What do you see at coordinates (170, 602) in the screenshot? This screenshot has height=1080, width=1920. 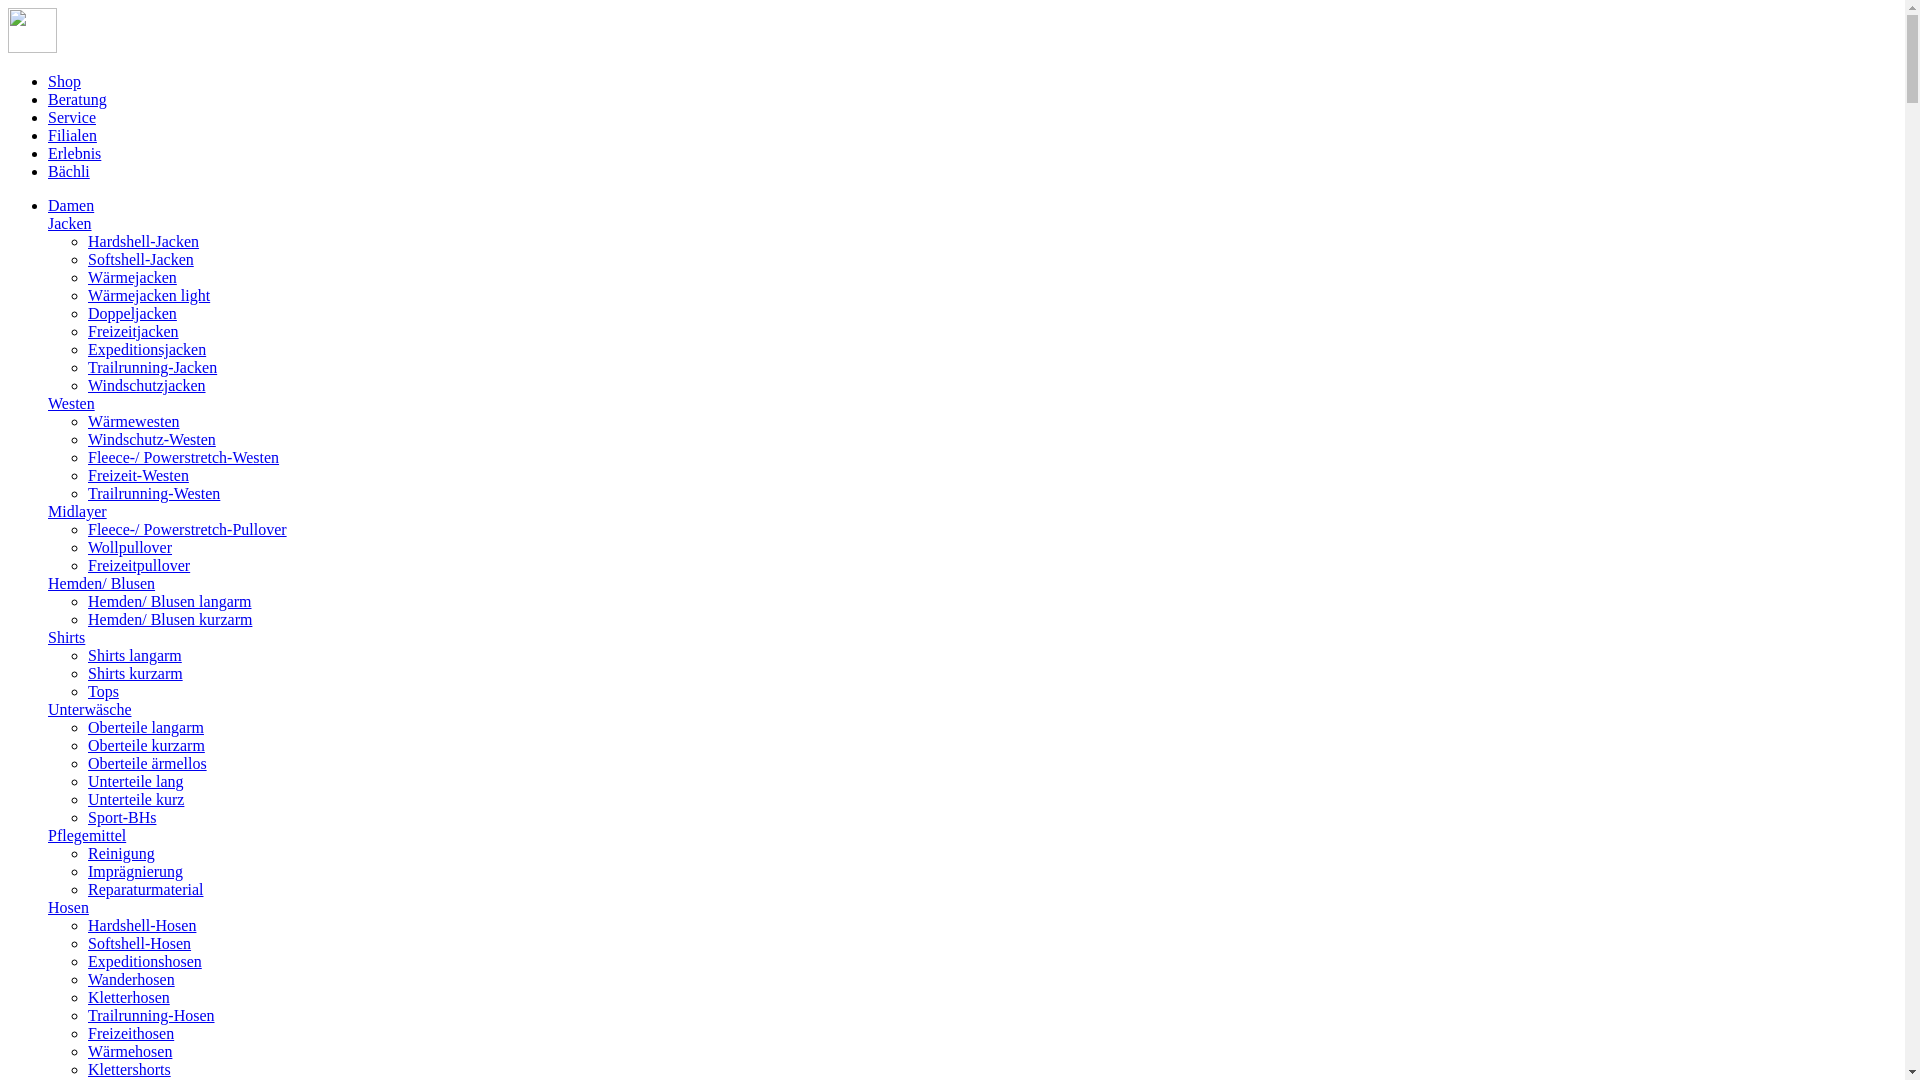 I see `Hemden/ Blusen langarm` at bounding box center [170, 602].